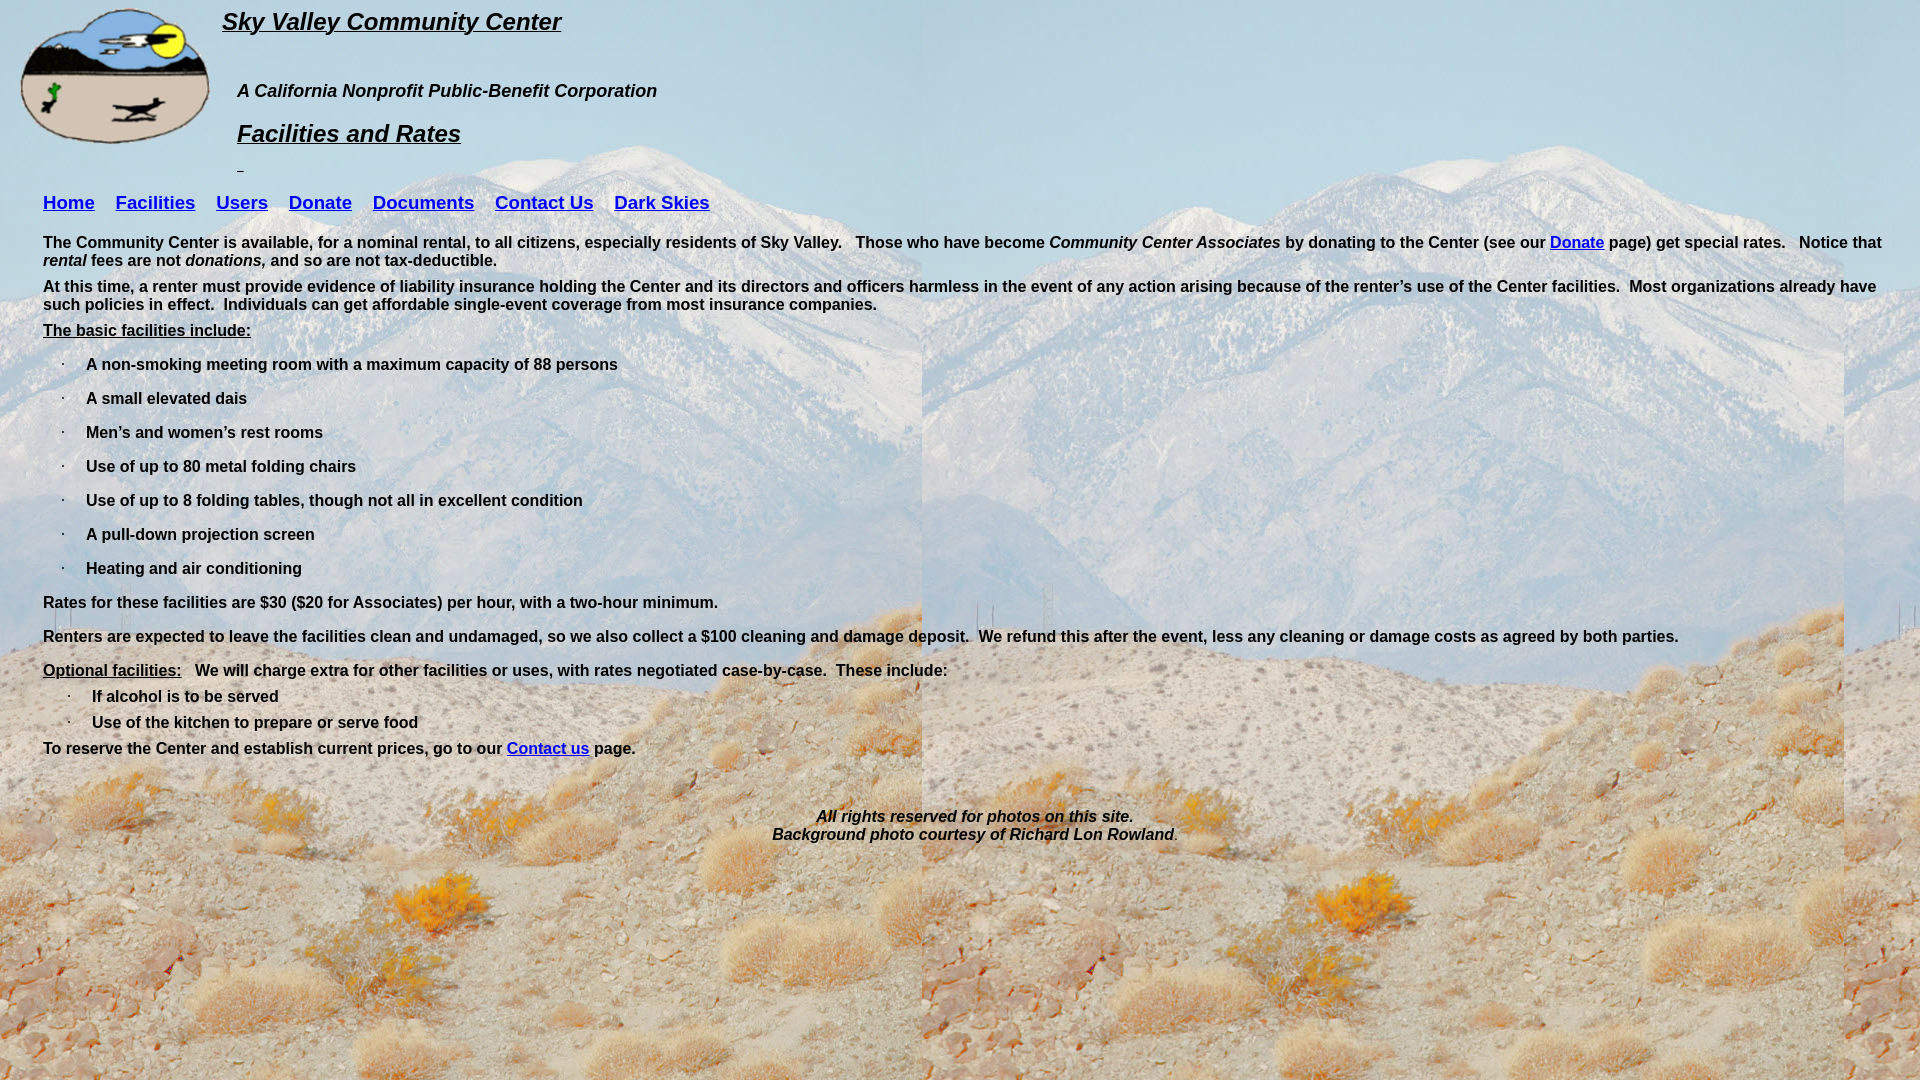 This screenshot has height=1080, width=1920. What do you see at coordinates (424, 202) in the screenshot?
I see `Documents` at bounding box center [424, 202].